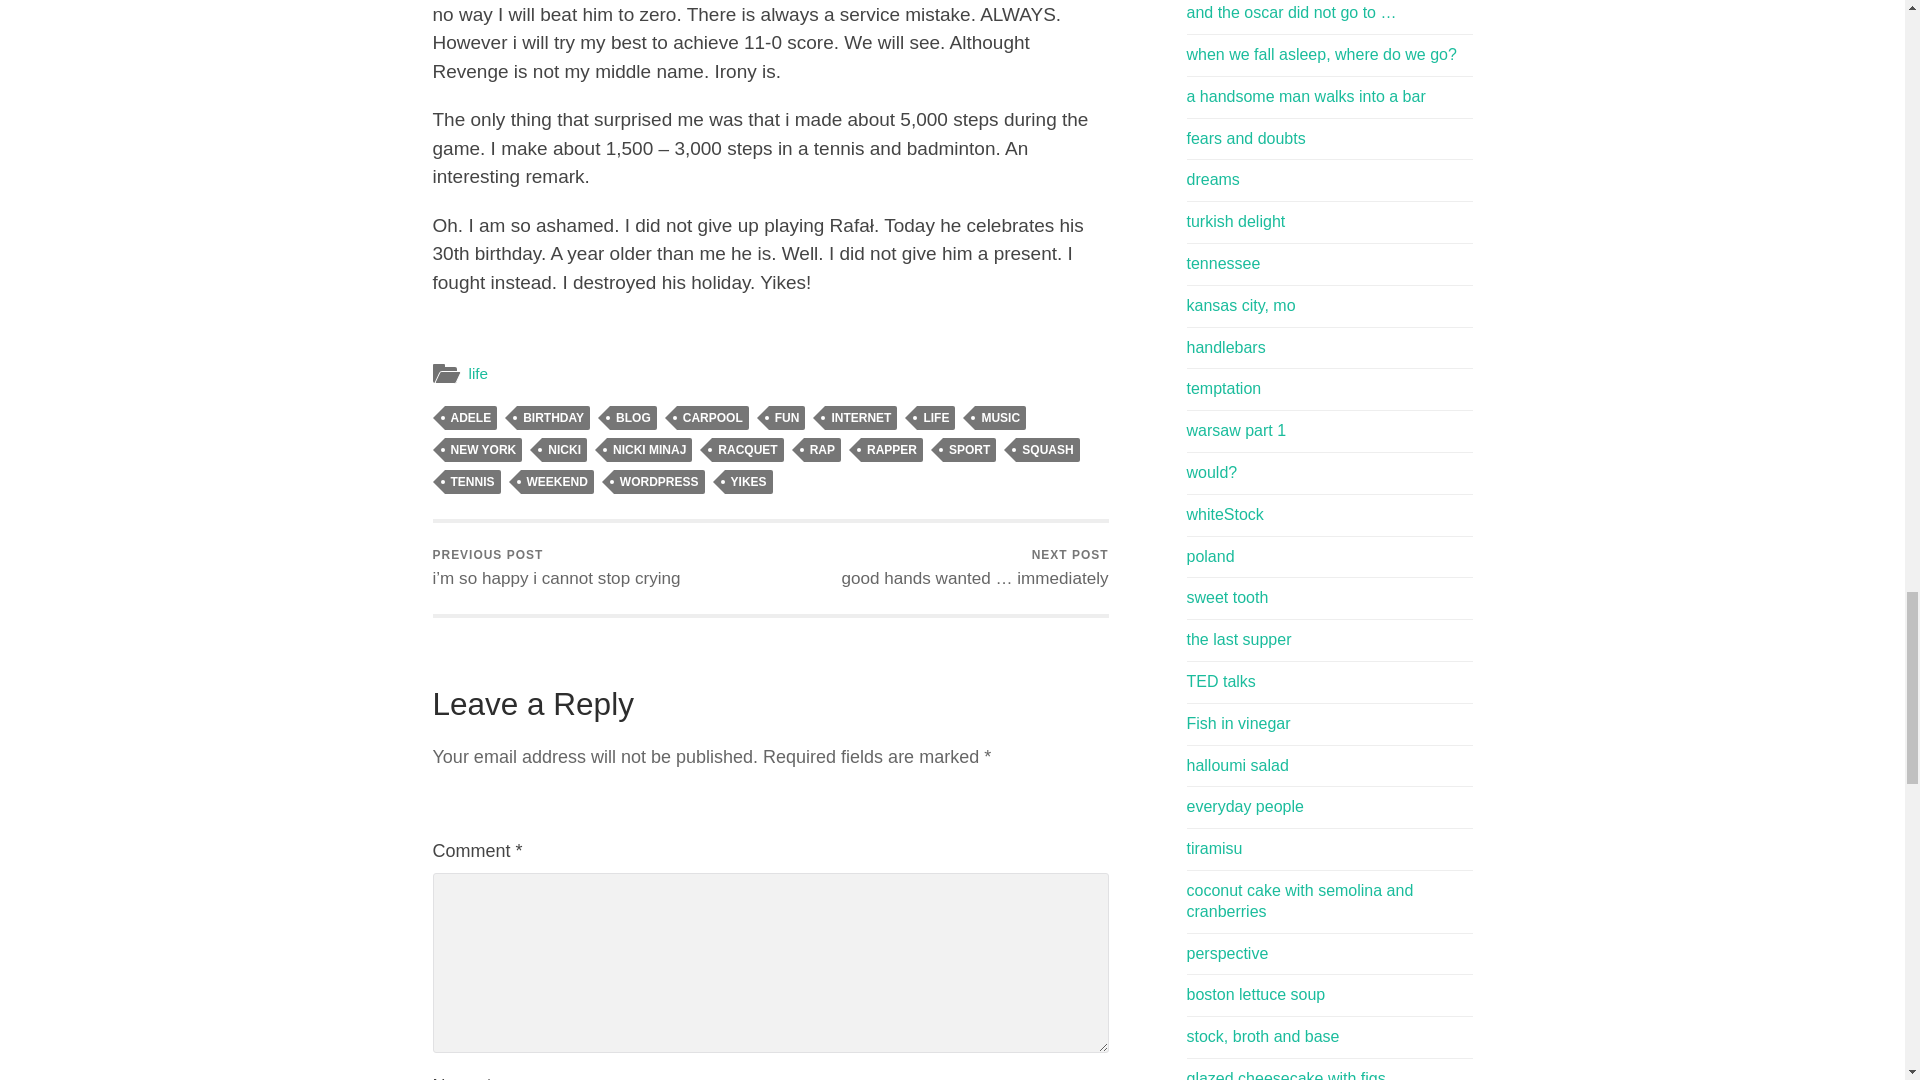  Describe the element at coordinates (470, 418) in the screenshot. I see `ADELE` at that location.